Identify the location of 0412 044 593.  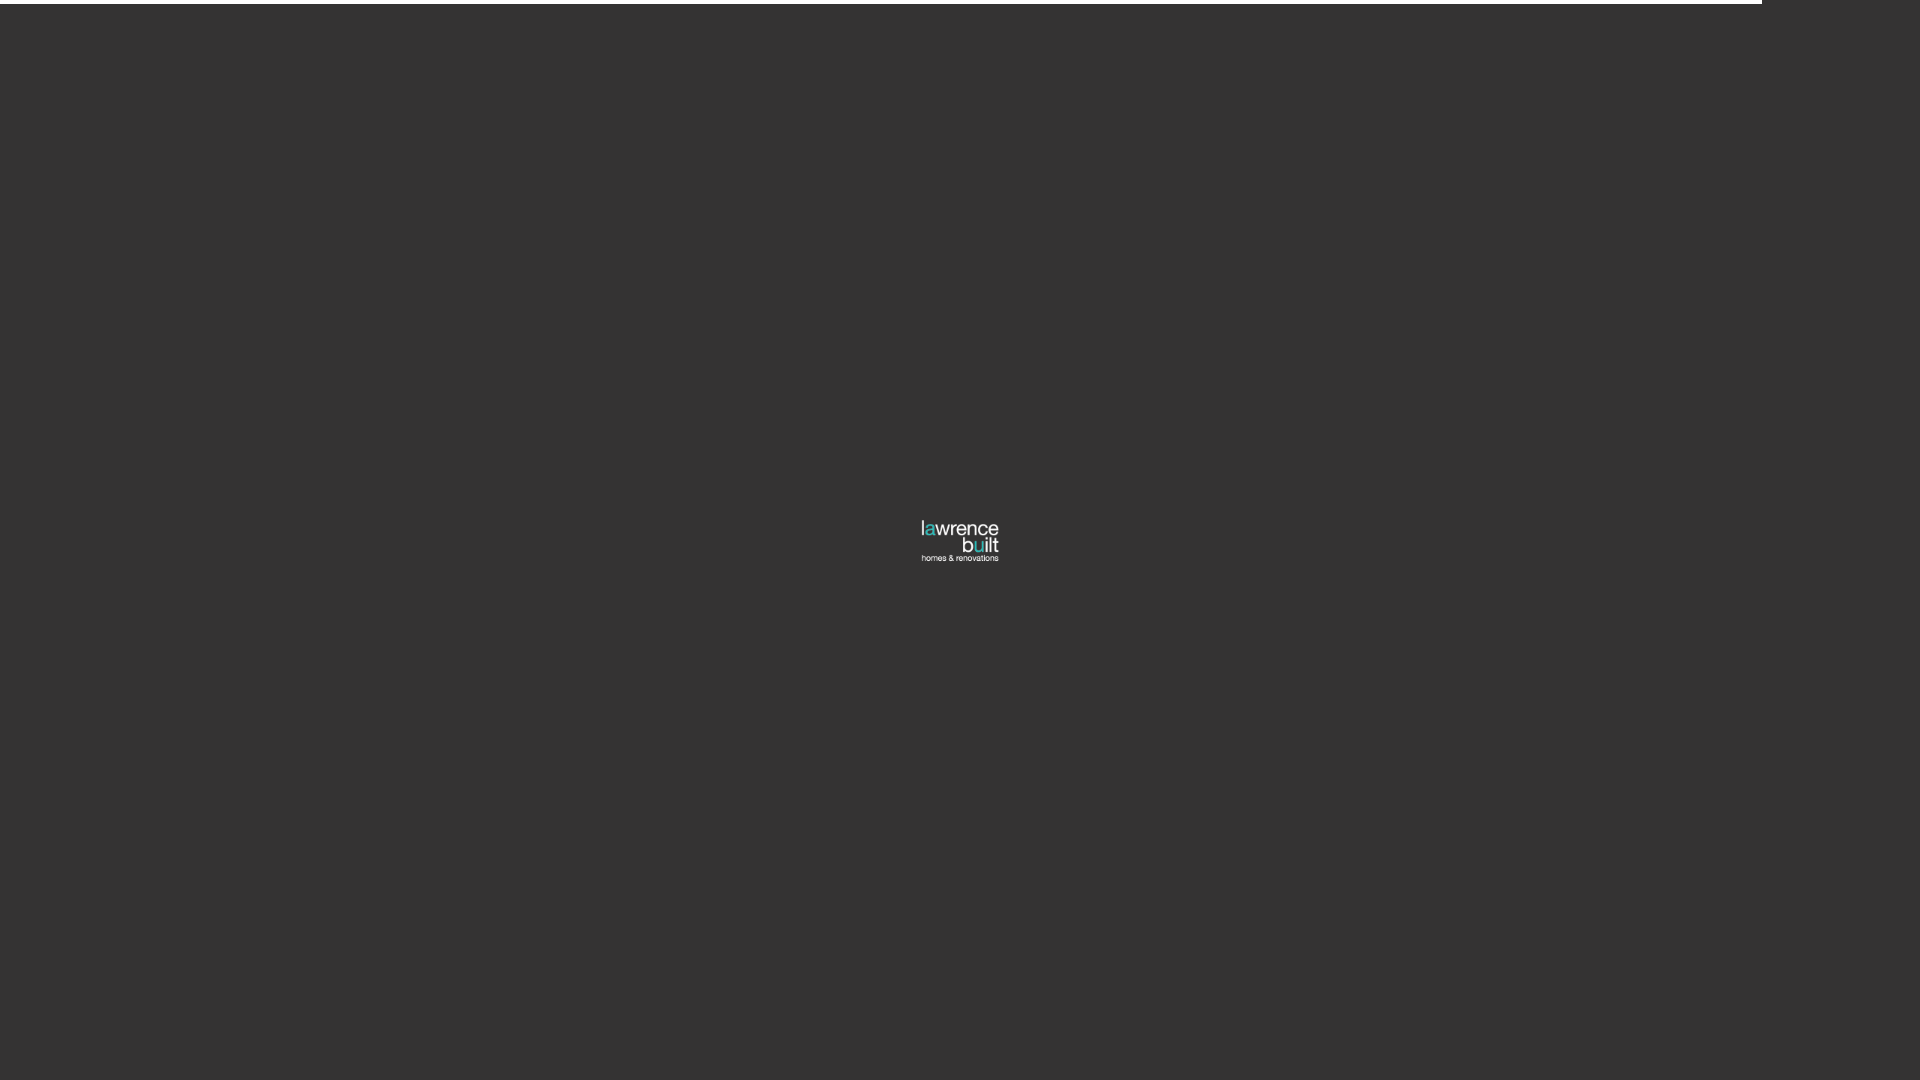
(1220, 576).